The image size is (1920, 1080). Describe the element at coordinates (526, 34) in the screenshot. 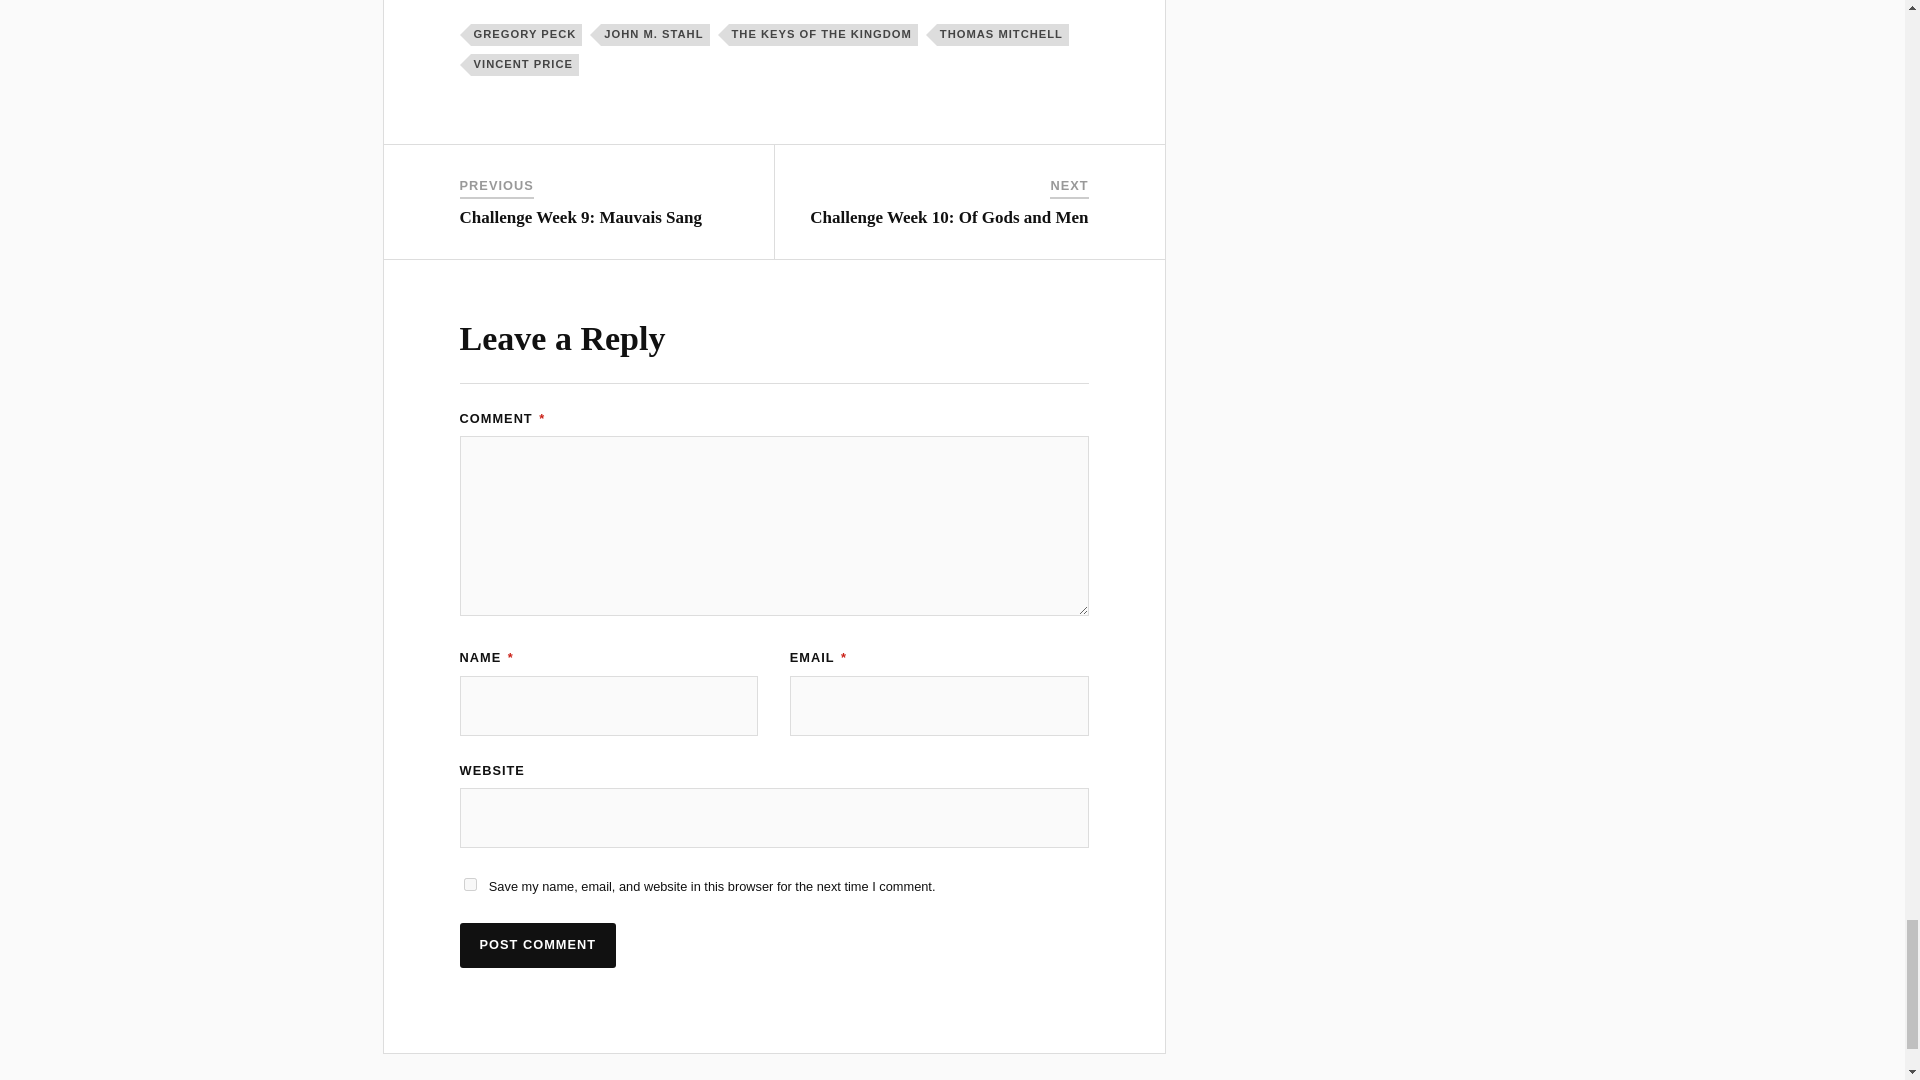

I see `GREGORY PECK` at that location.